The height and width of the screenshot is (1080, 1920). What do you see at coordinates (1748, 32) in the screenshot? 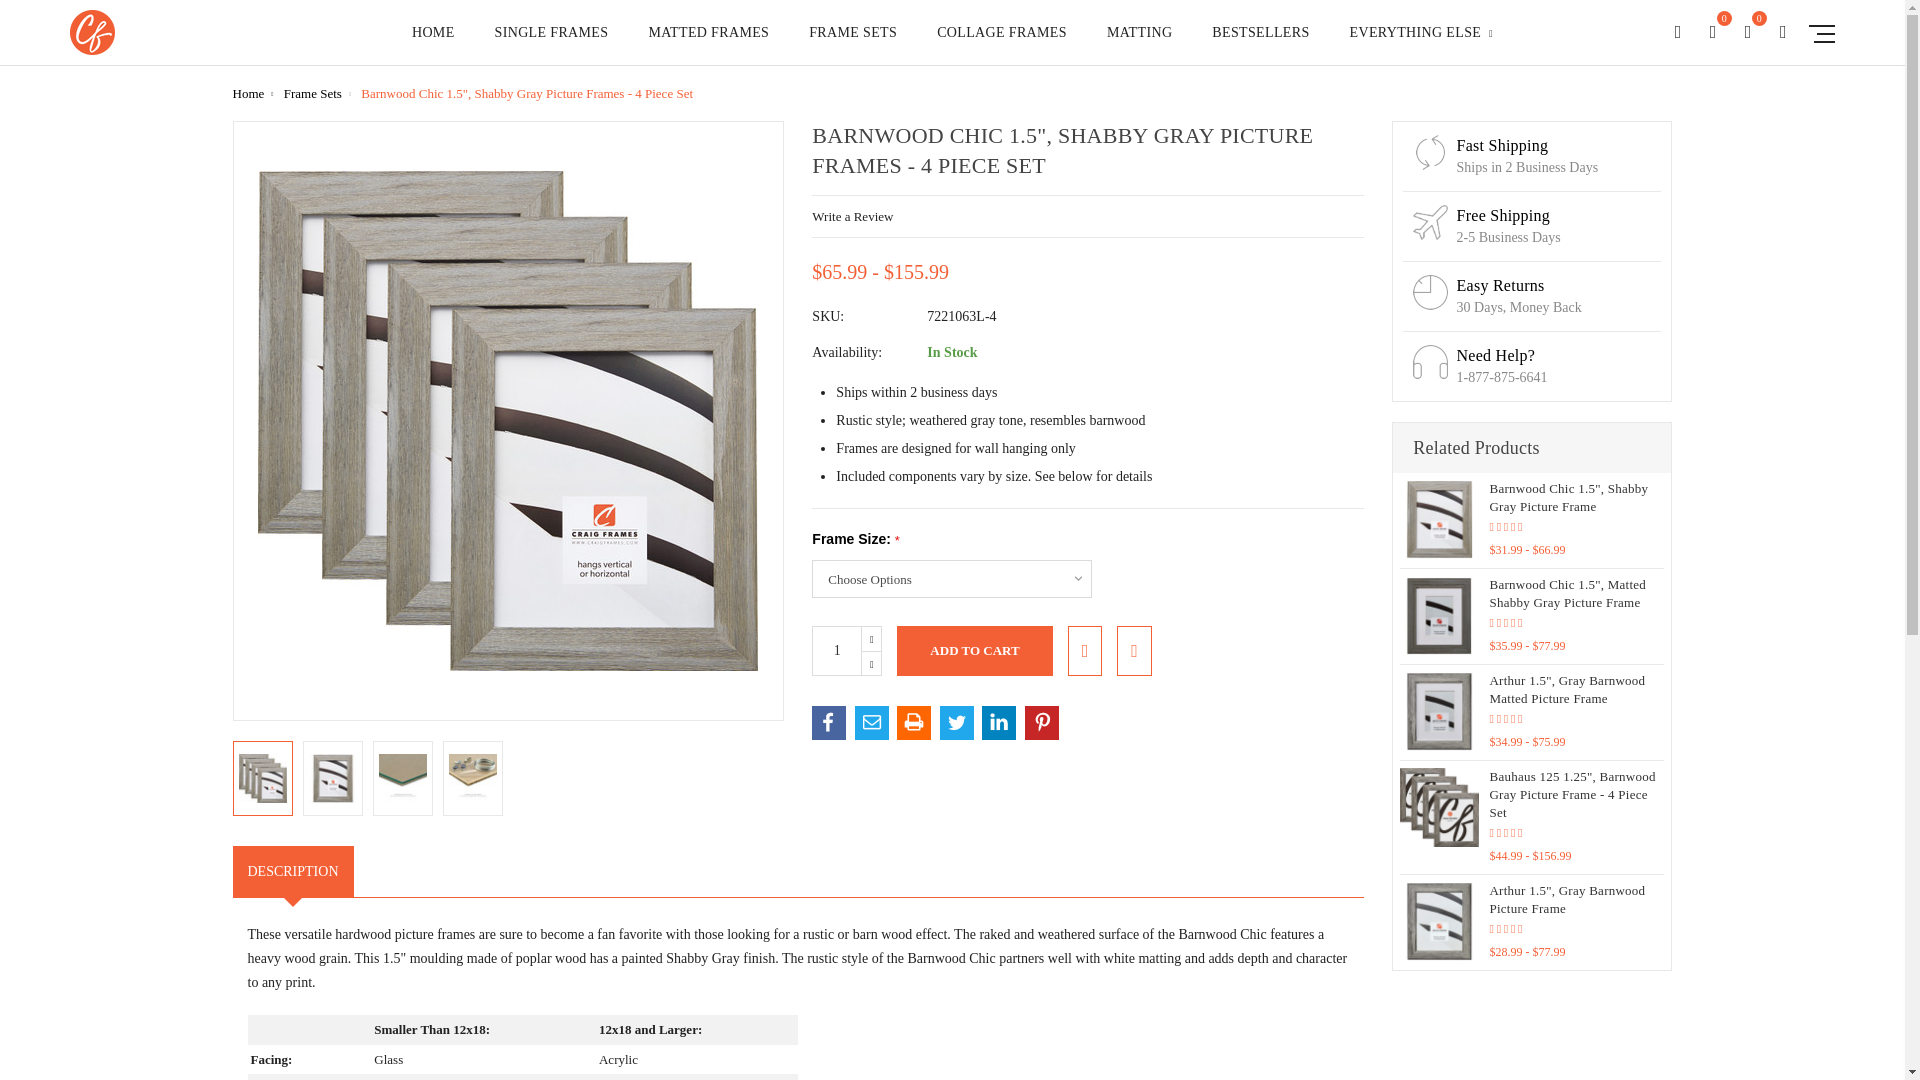
I see `0` at bounding box center [1748, 32].